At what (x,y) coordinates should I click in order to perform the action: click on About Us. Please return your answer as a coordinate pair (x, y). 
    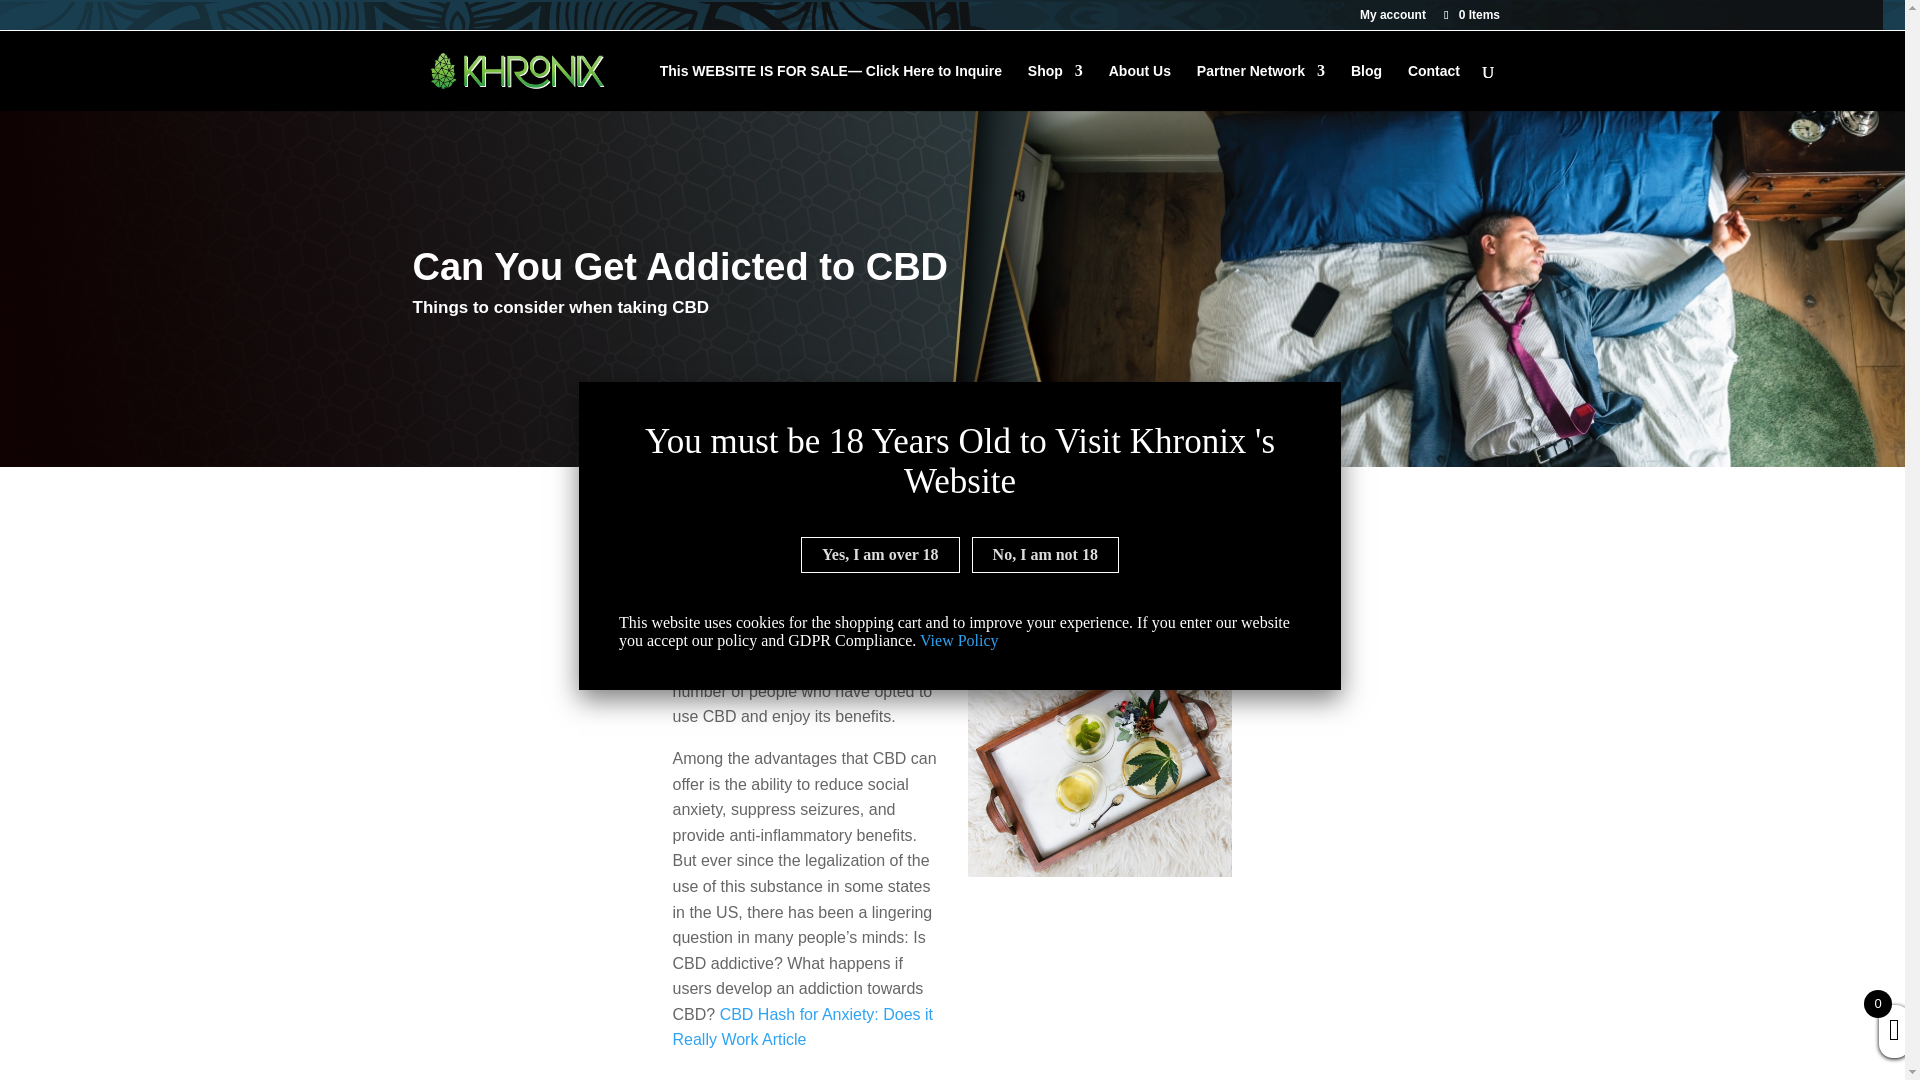
    Looking at the image, I should click on (1140, 87).